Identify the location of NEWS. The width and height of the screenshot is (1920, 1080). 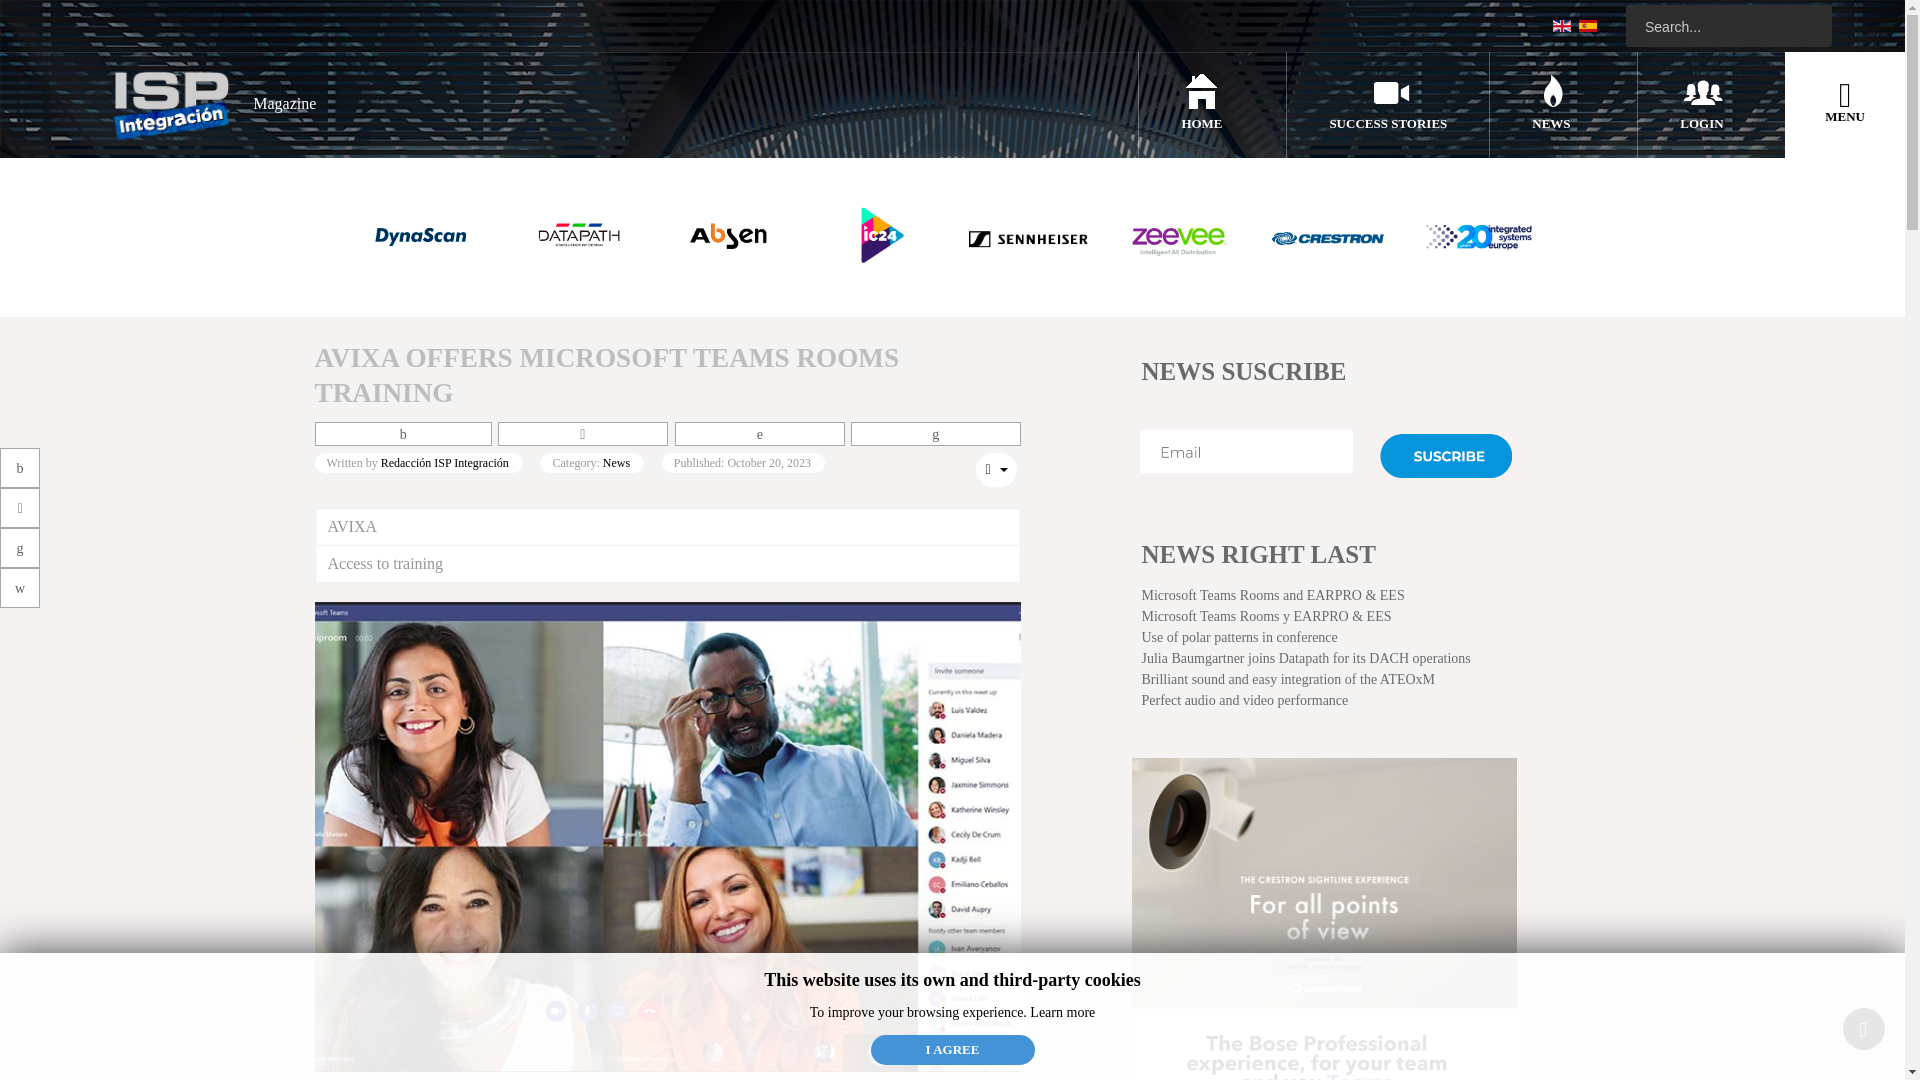
(1551, 122).